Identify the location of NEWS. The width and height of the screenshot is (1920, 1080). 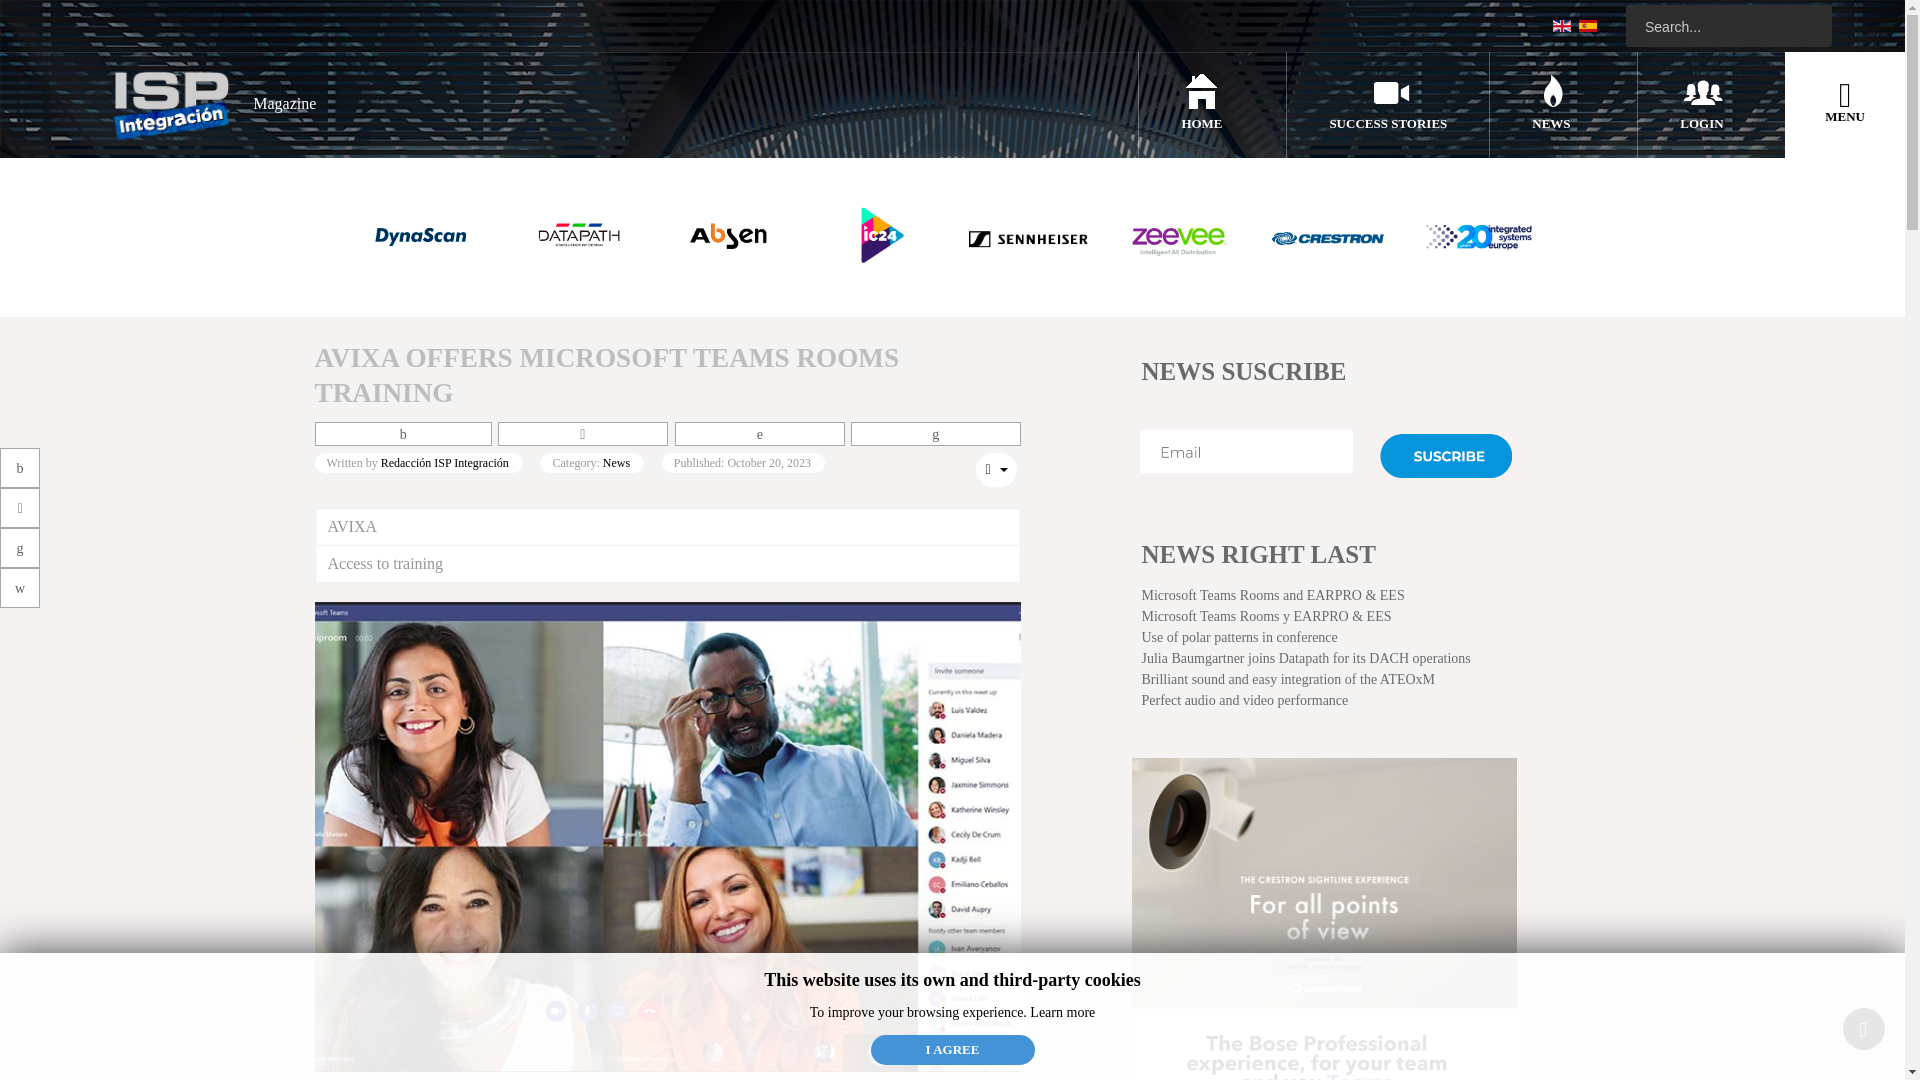
(1551, 122).